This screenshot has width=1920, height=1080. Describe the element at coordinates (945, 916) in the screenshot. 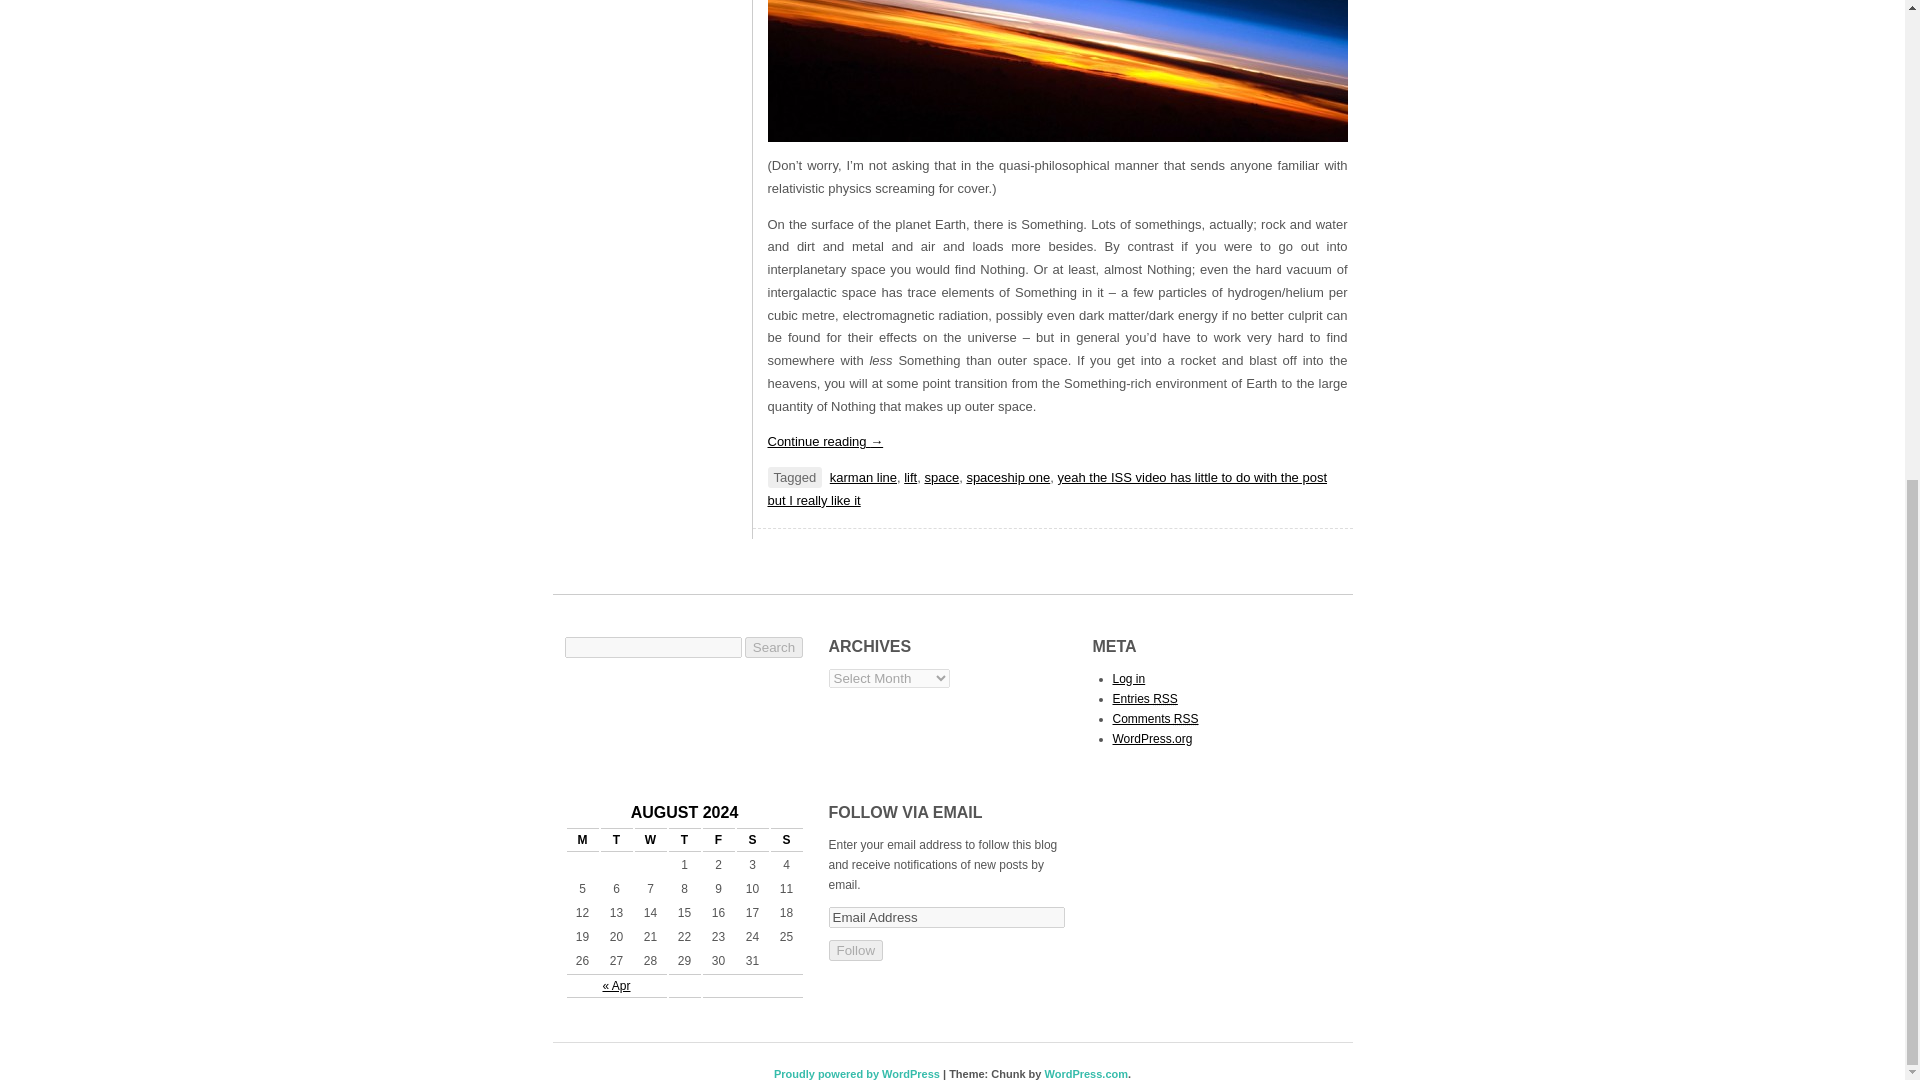

I see `Email Address` at that location.